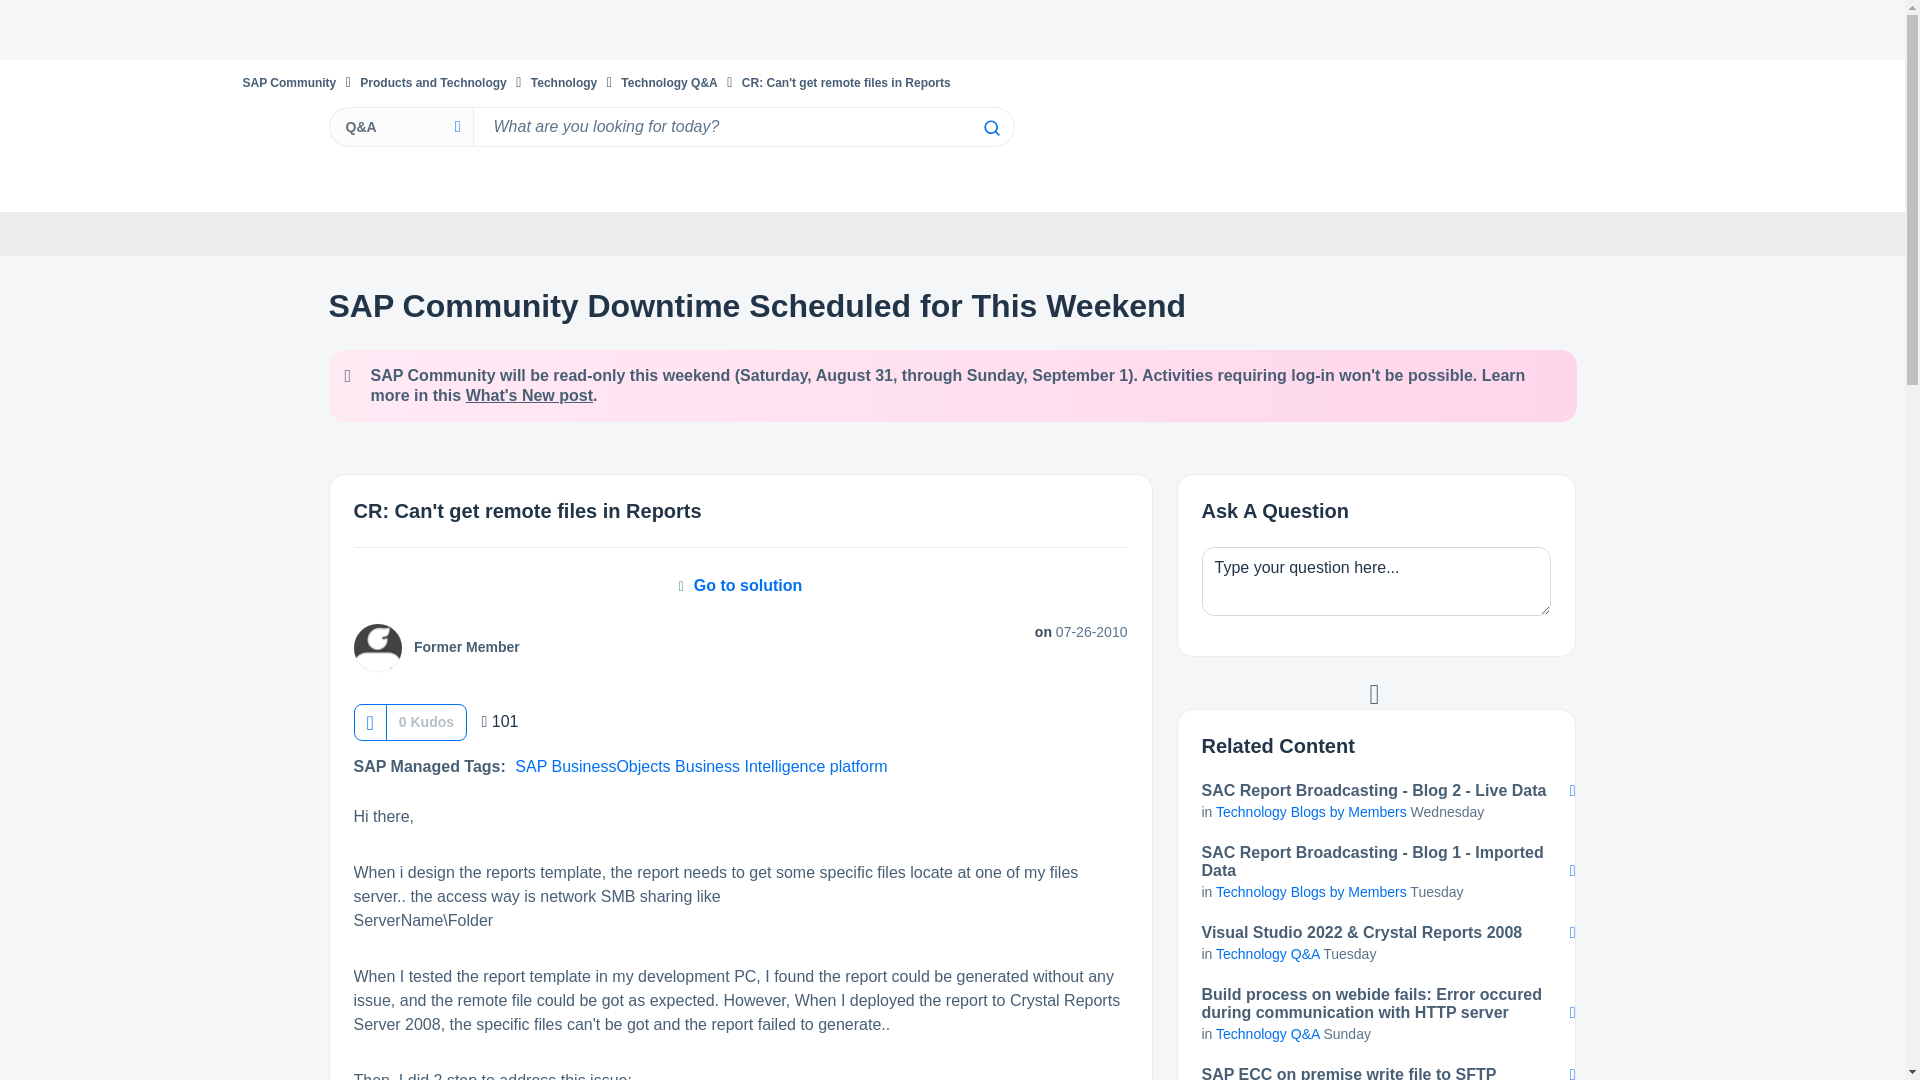 This screenshot has width=1920, height=1080. I want to click on Search Granularity, so click(400, 126).